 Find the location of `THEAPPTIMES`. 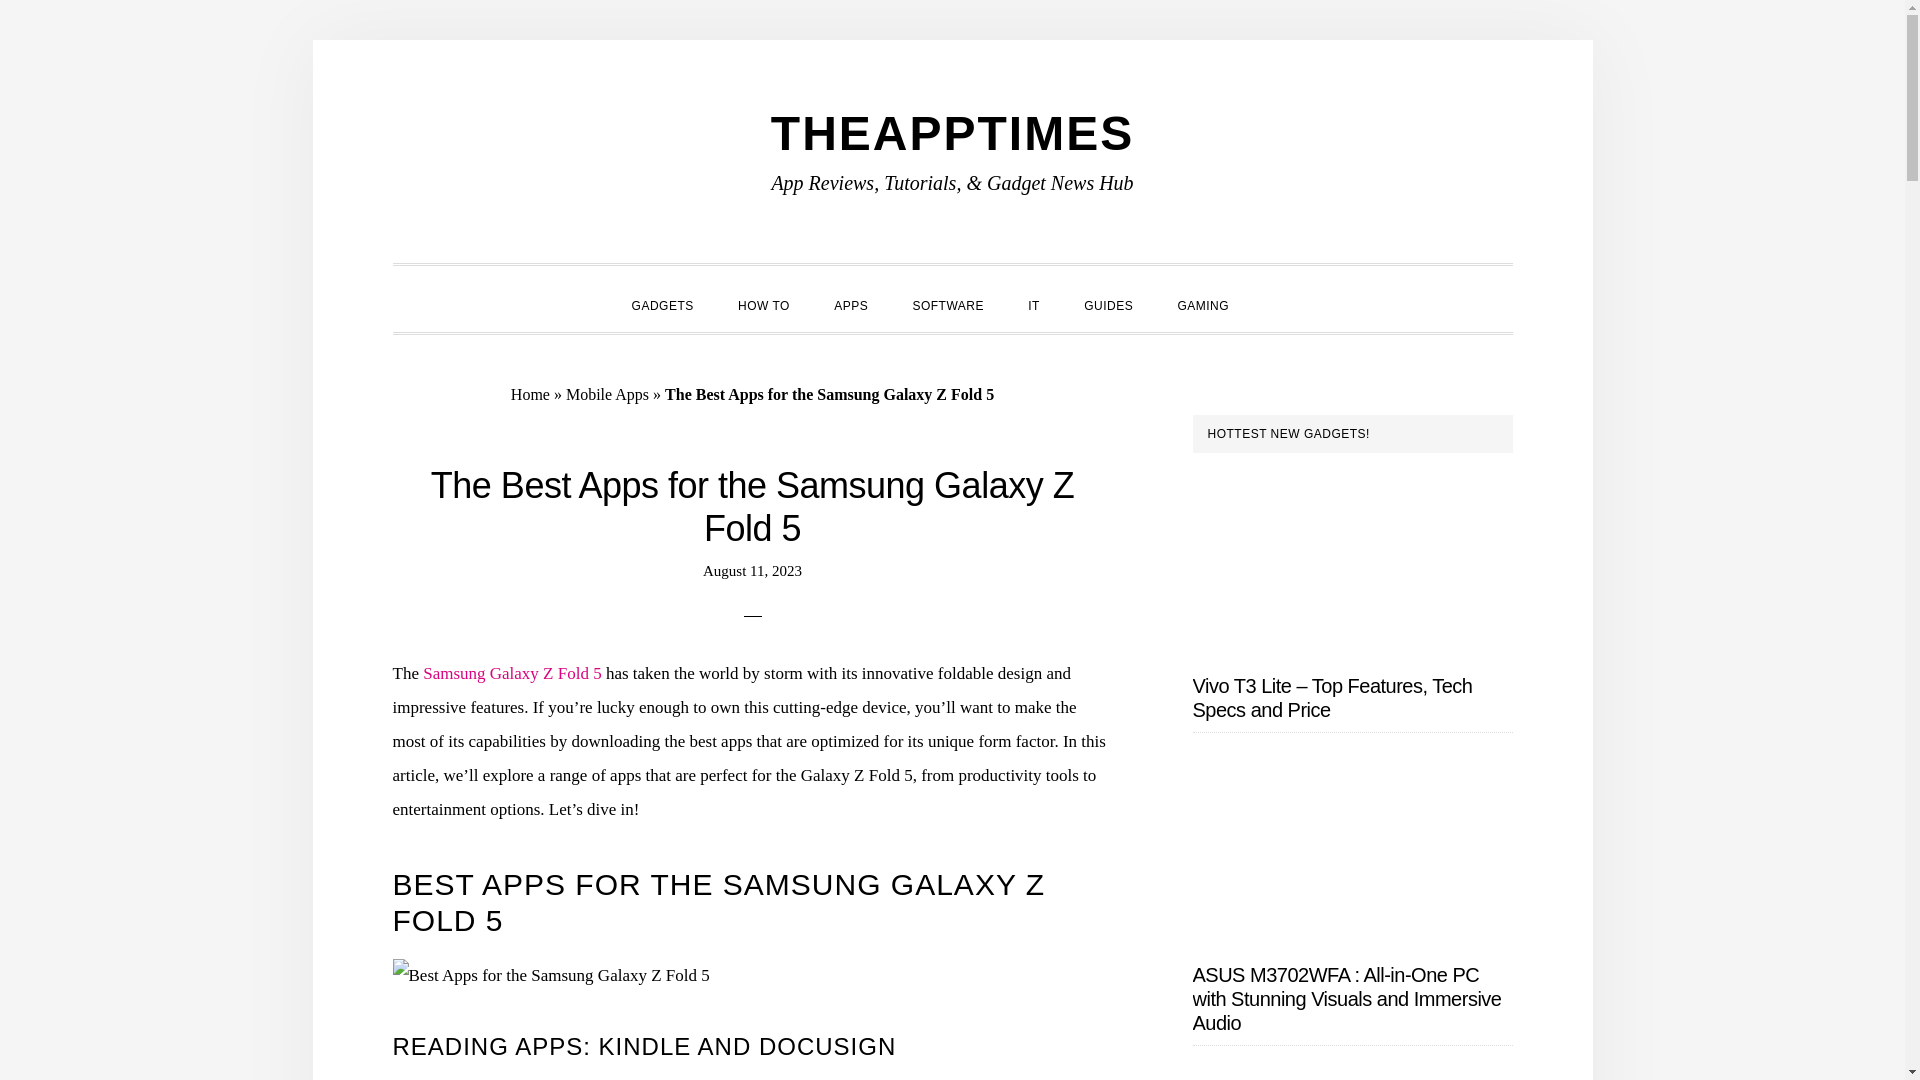

THEAPPTIMES is located at coordinates (952, 132).